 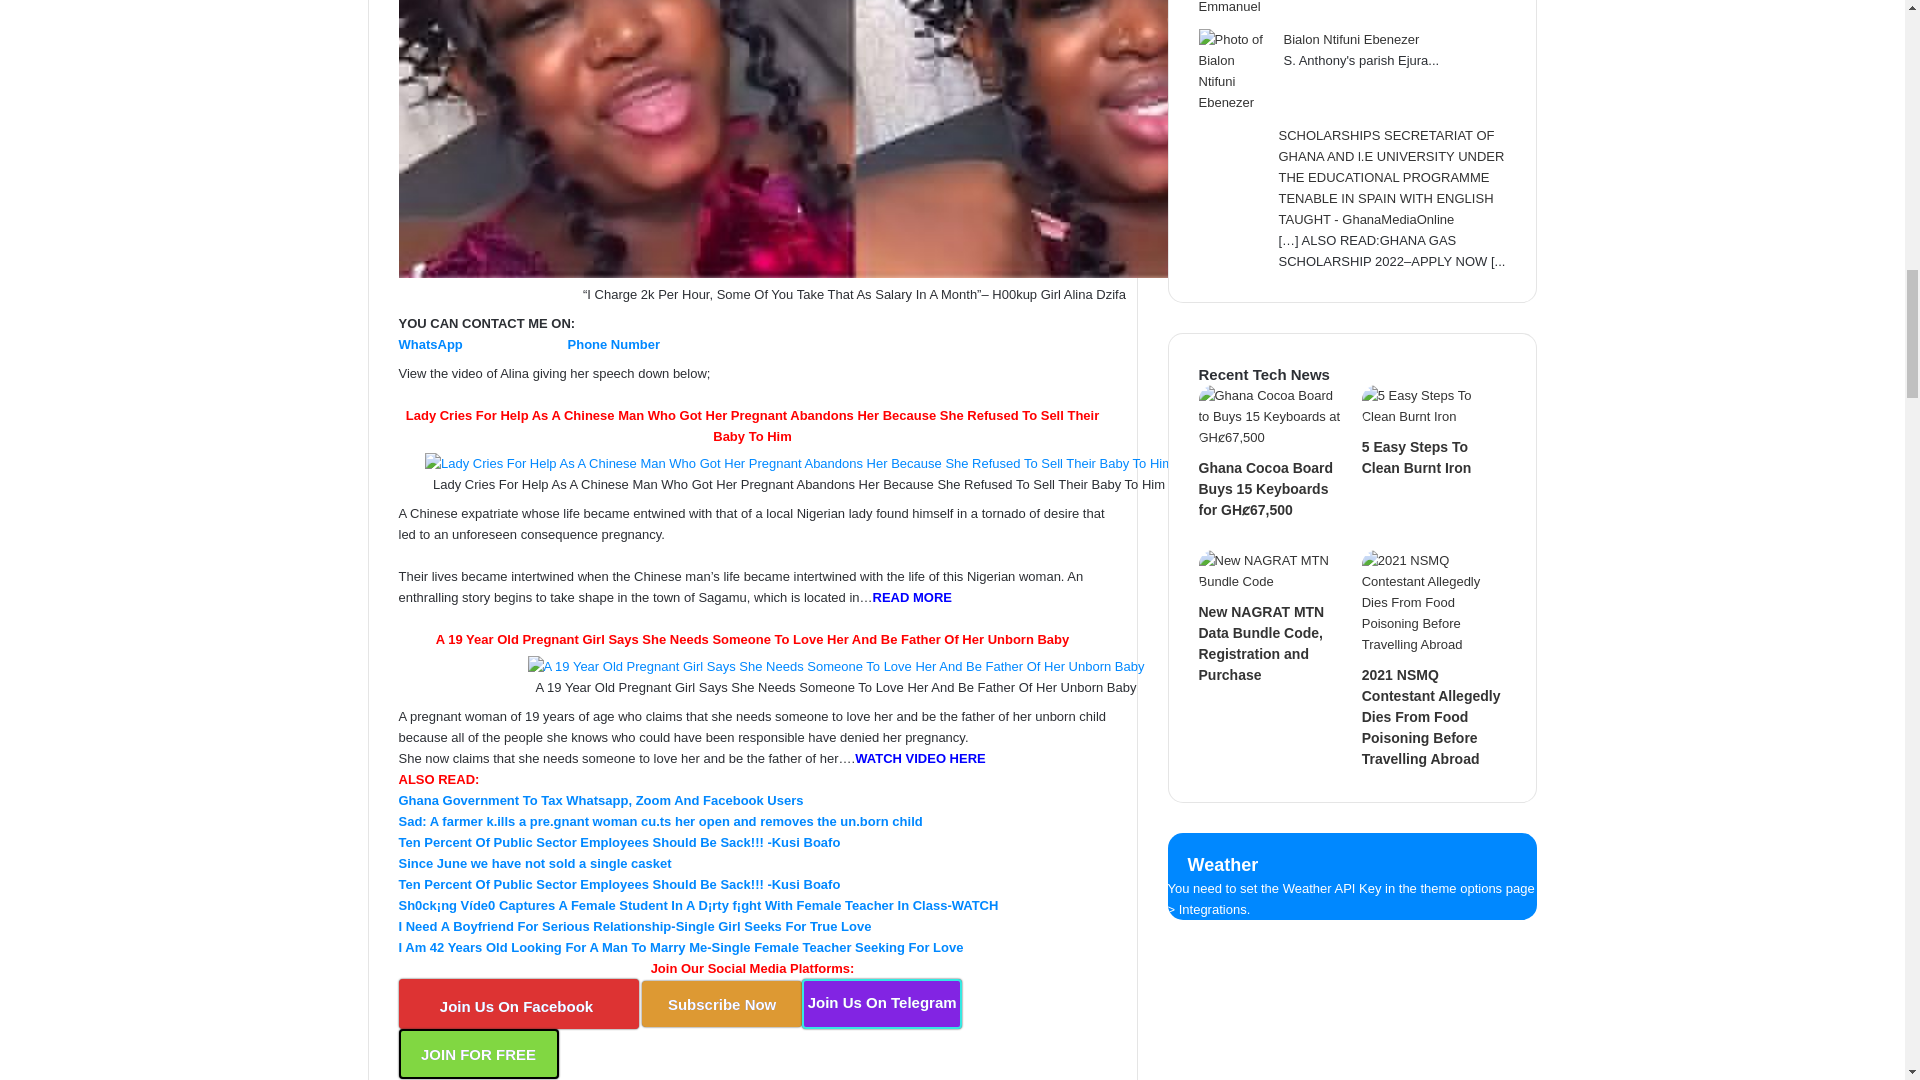 I want to click on Join Us On Telegram, so click(x=882, y=1004).